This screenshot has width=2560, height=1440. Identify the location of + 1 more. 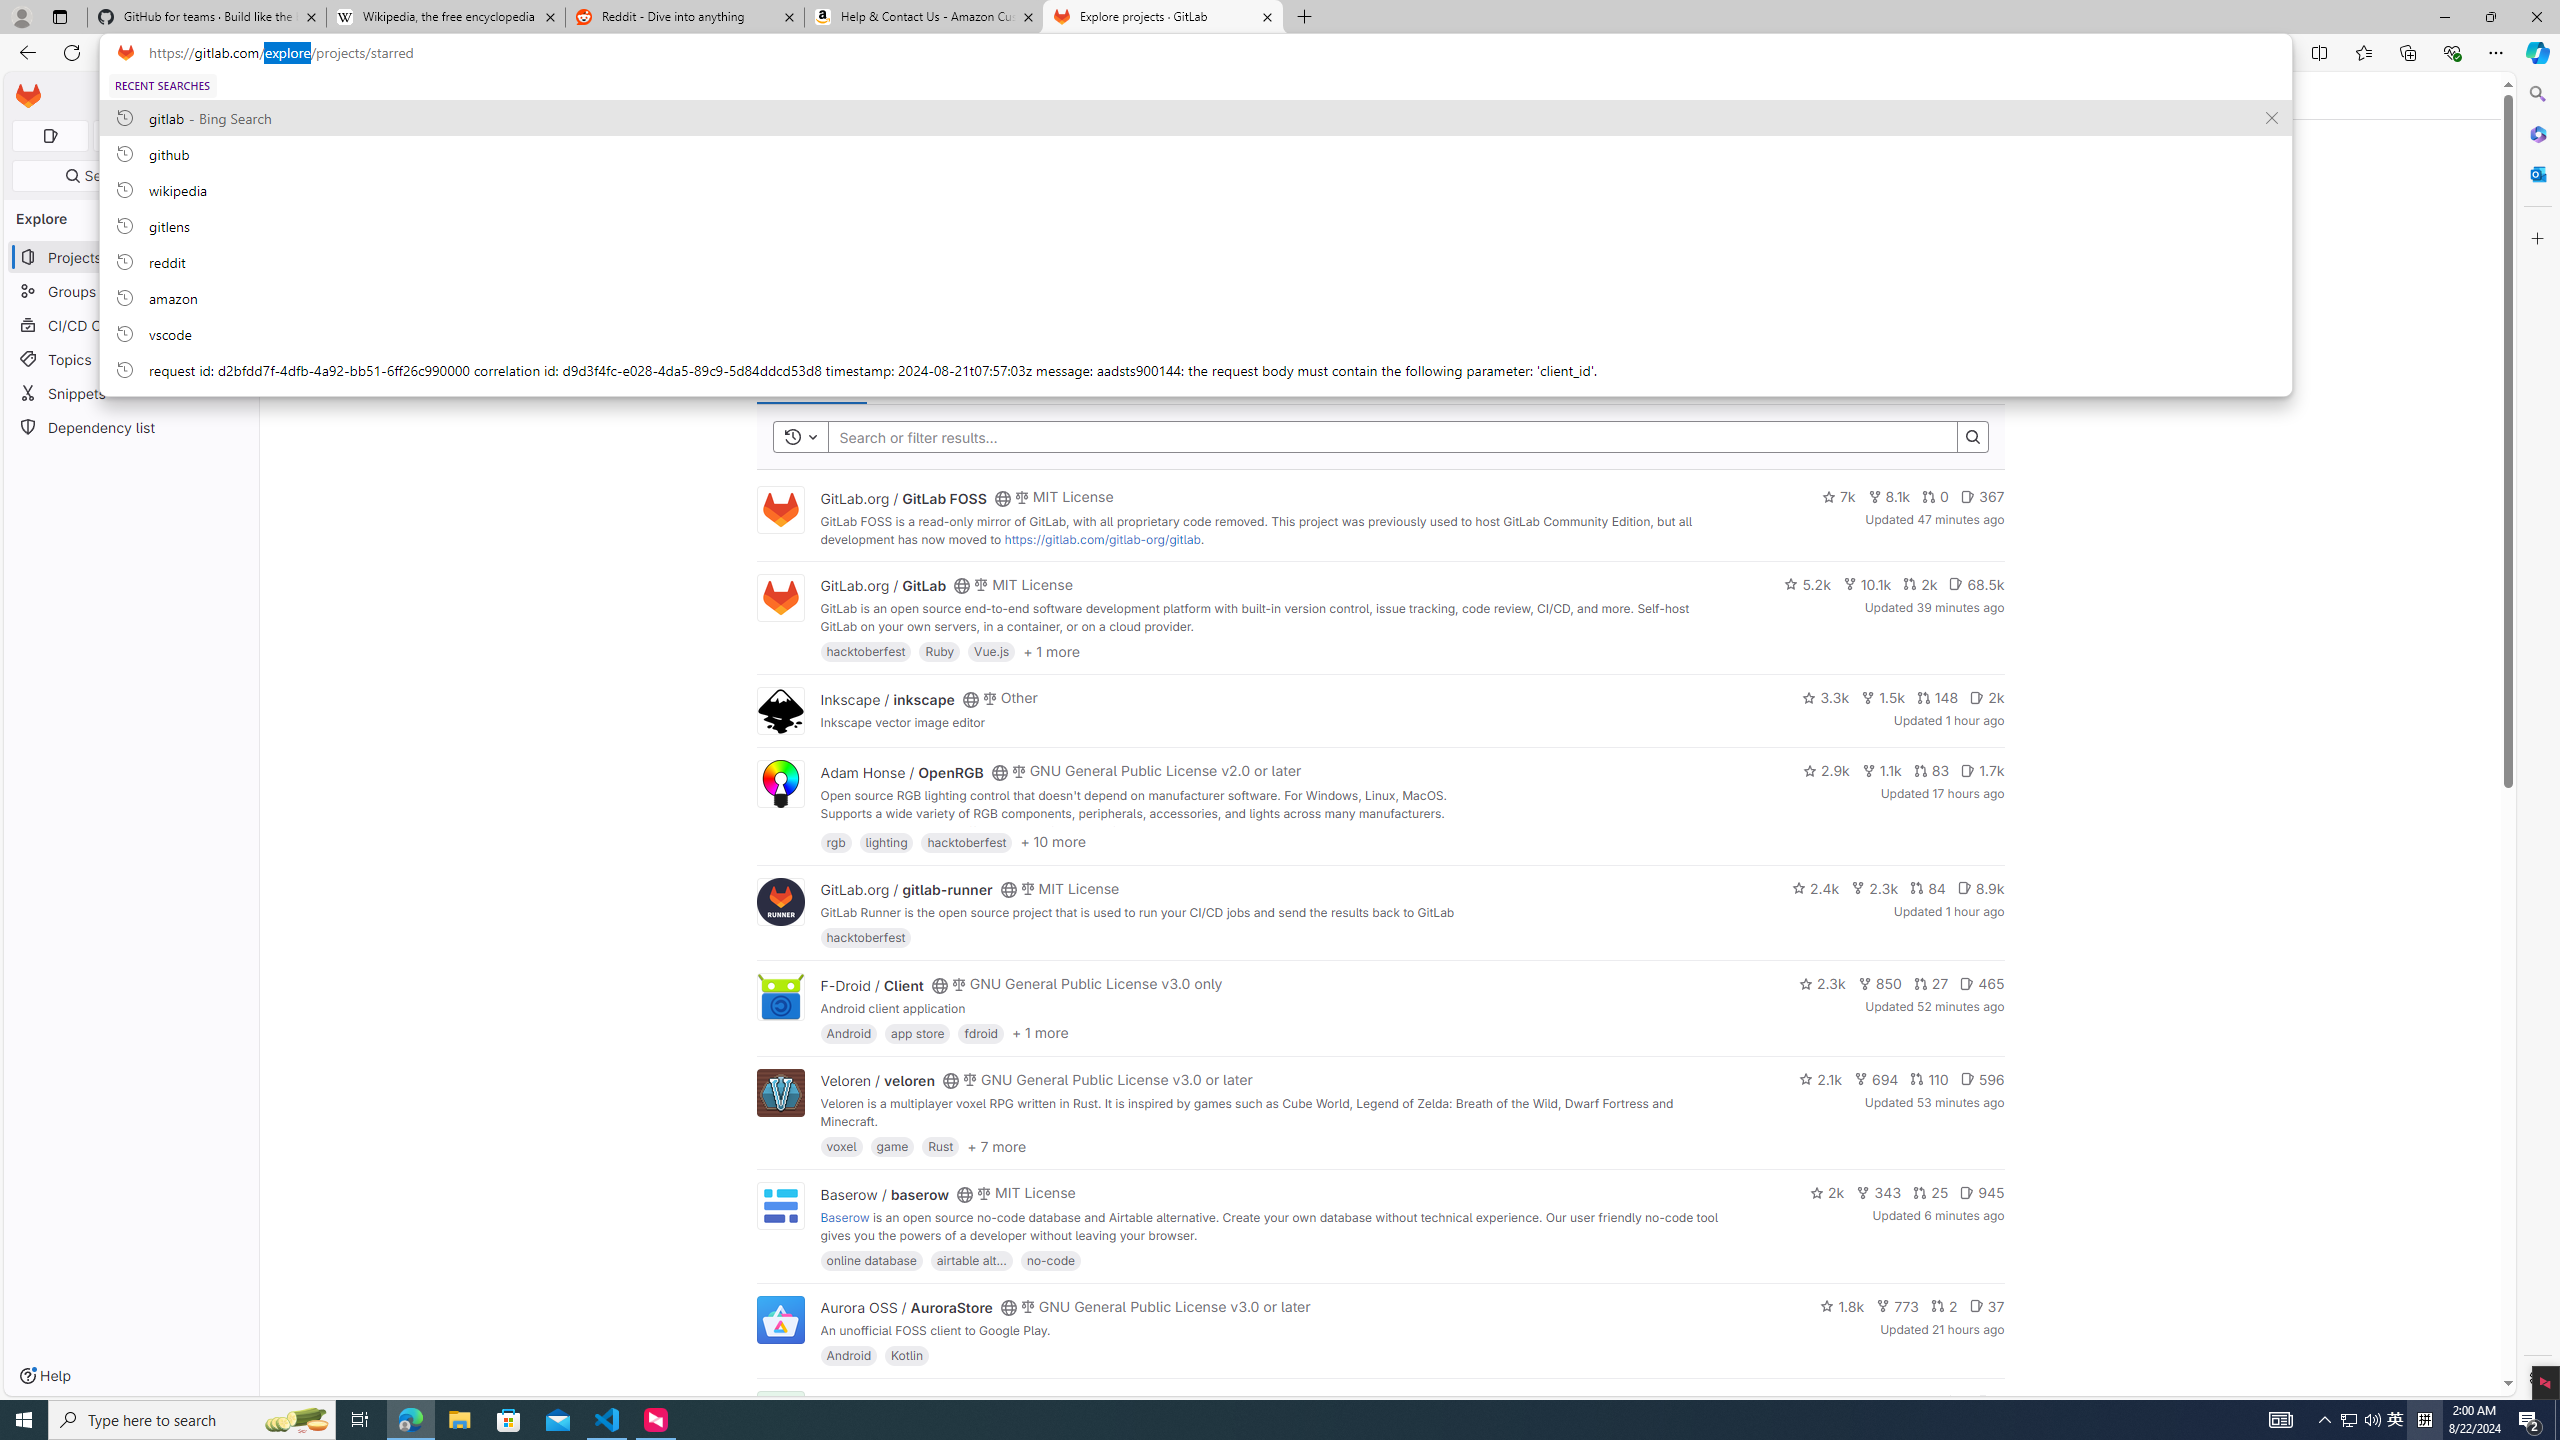
(1039, 1033).